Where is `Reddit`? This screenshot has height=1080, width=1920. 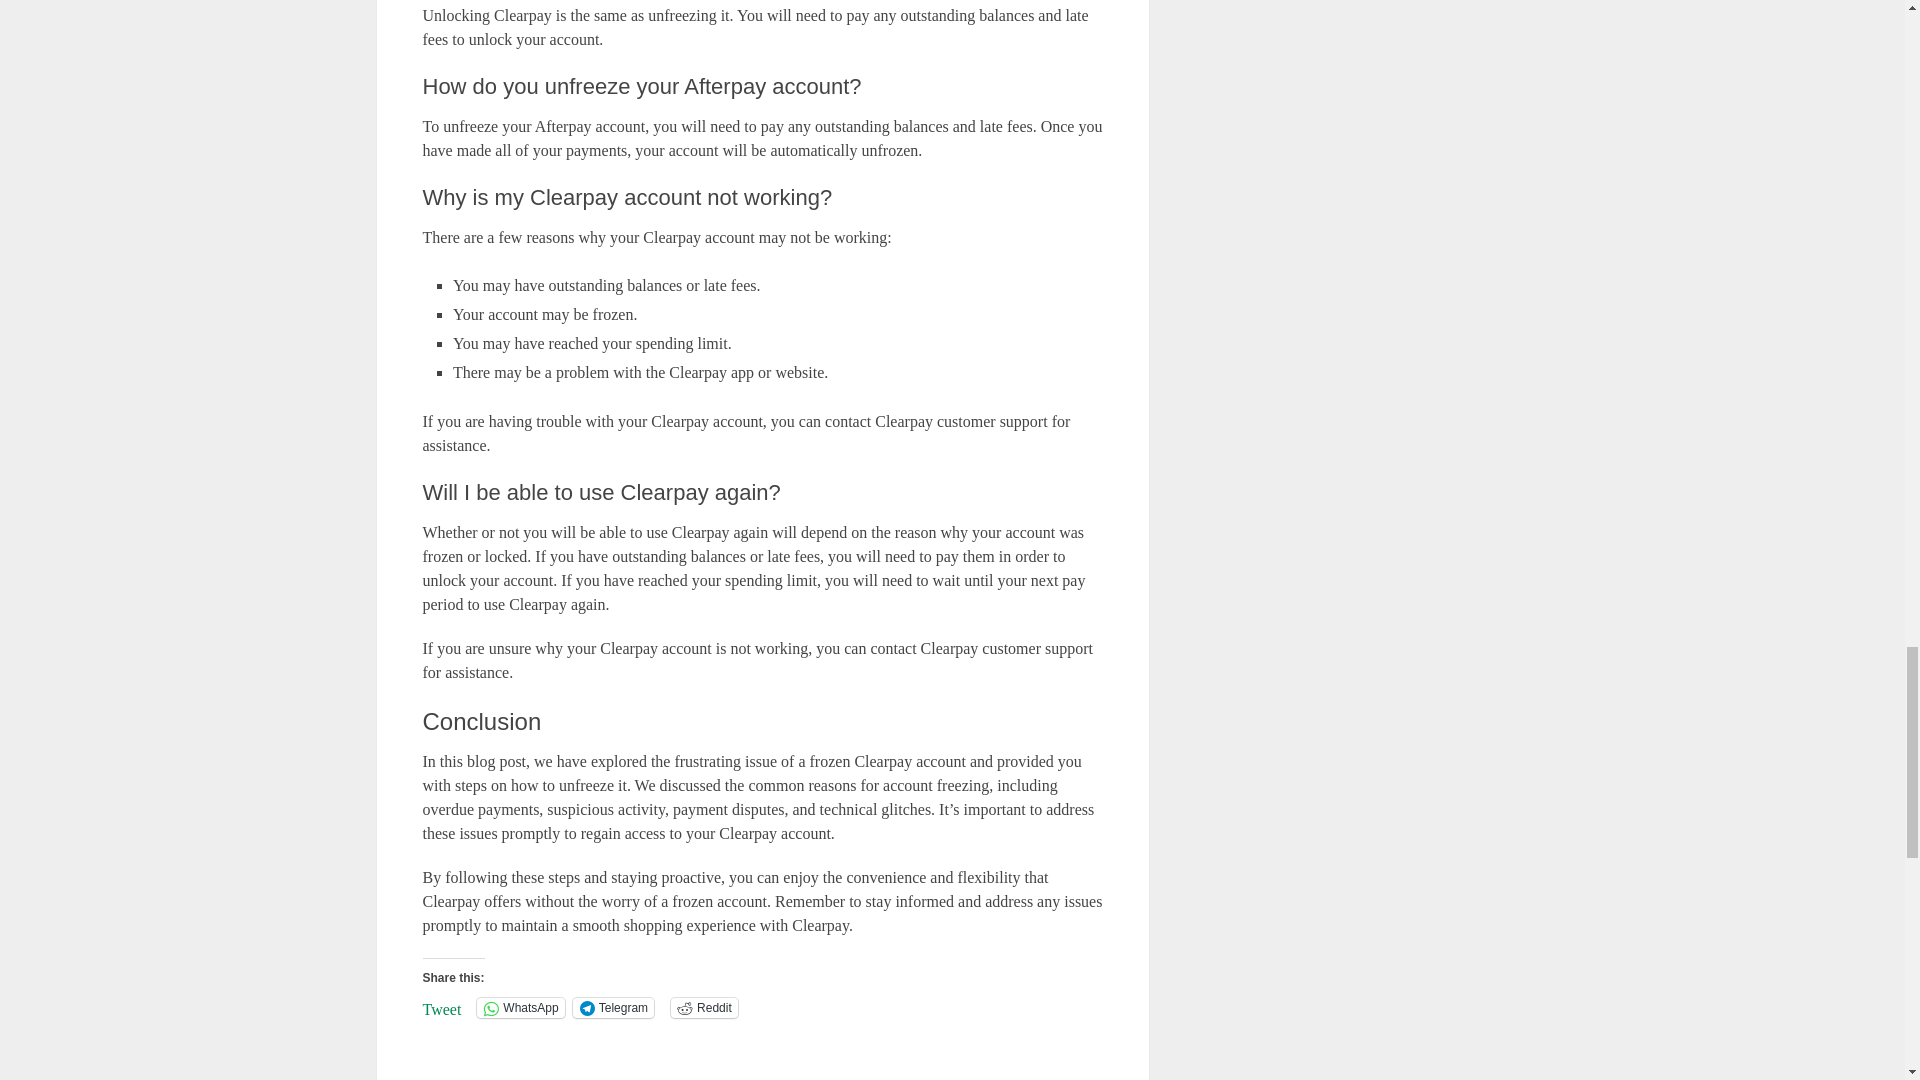 Reddit is located at coordinates (704, 1008).